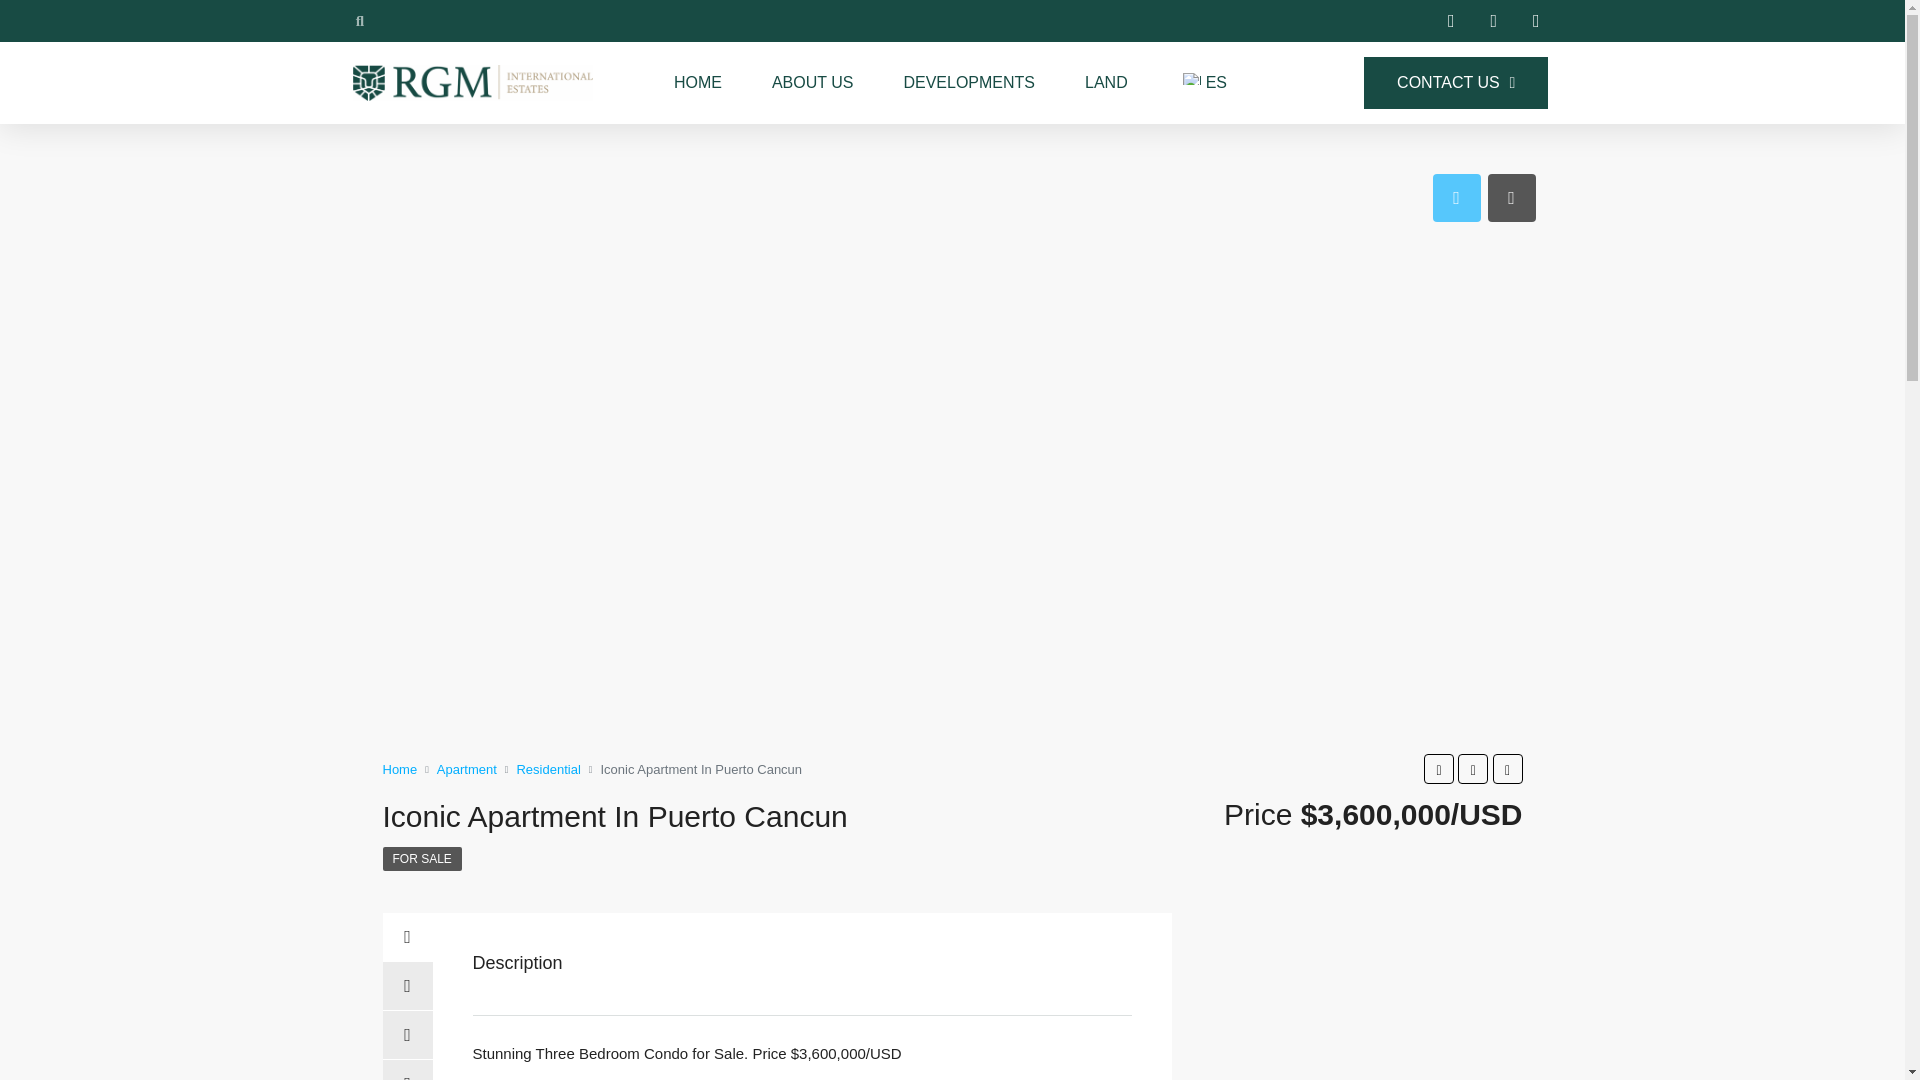  I want to click on ABOUT US, so click(812, 82).